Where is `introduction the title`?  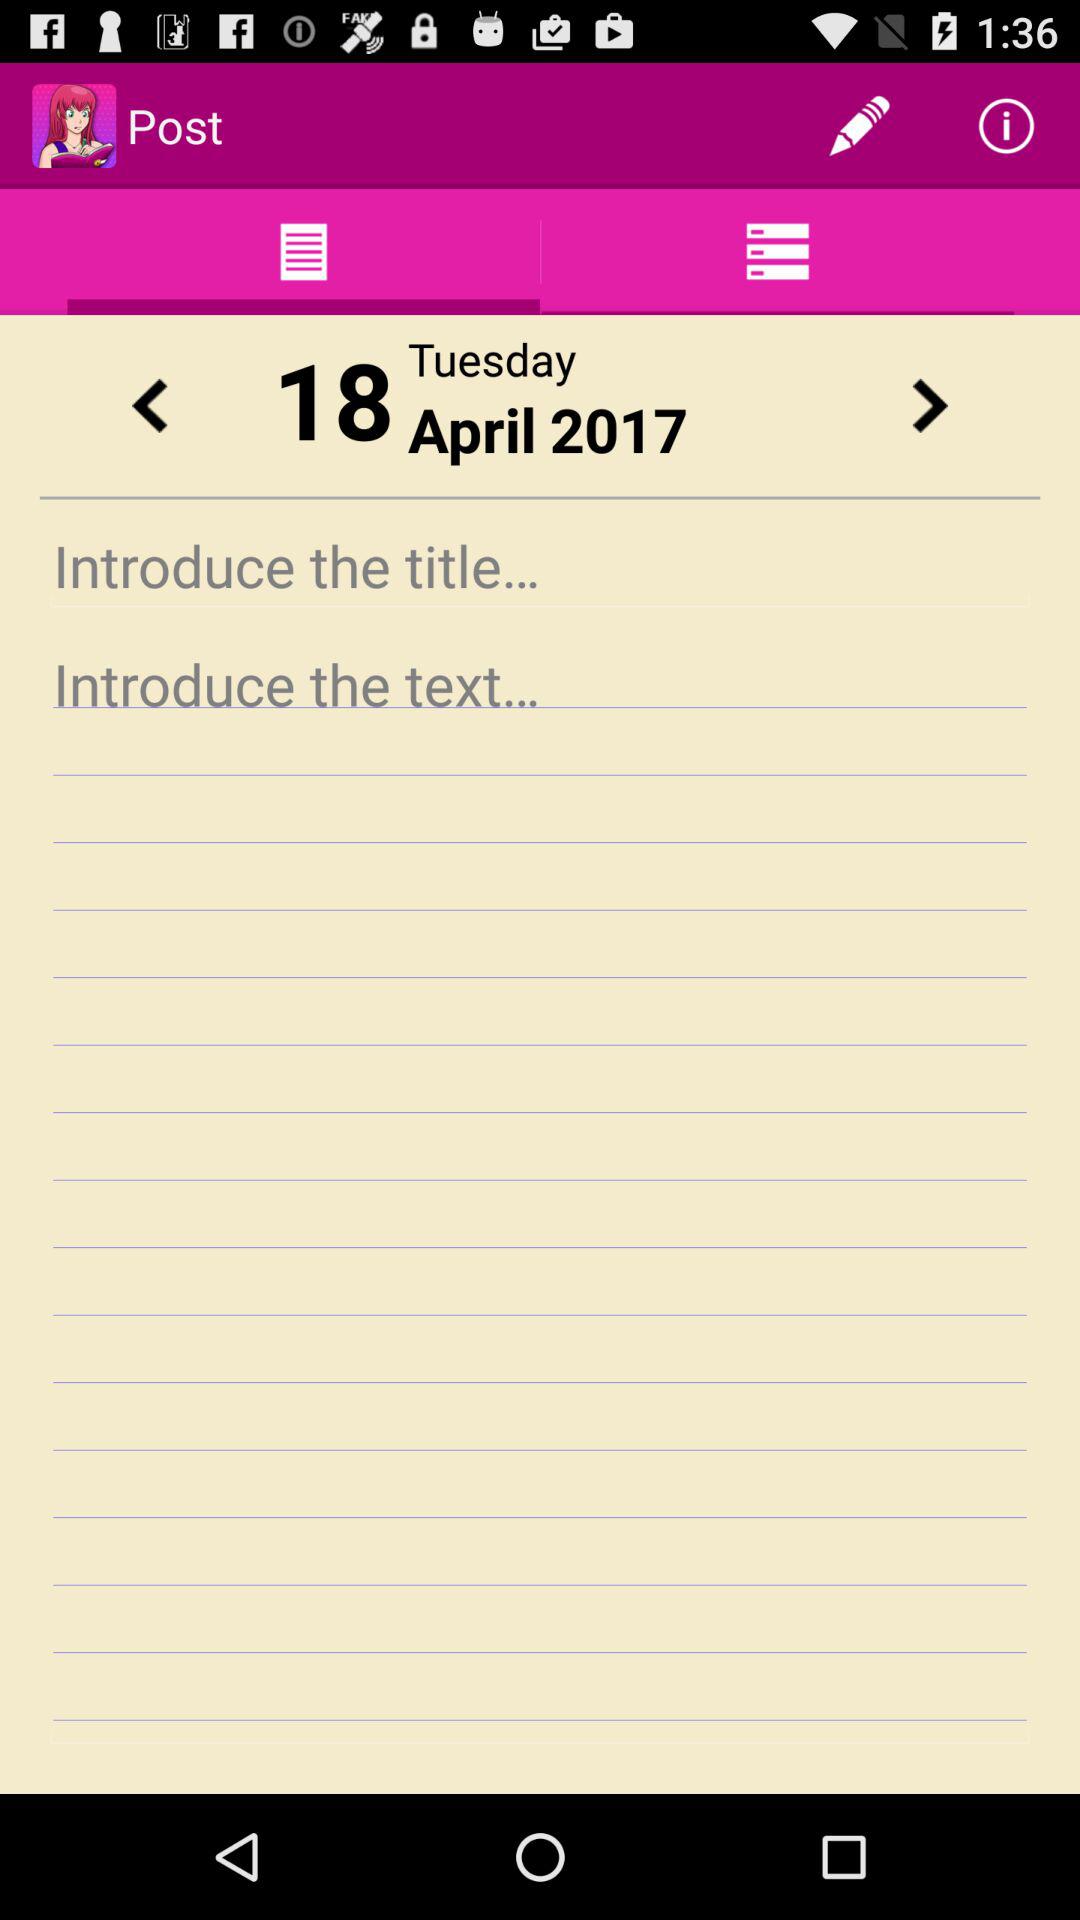 introduction the title is located at coordinates (540, 566).